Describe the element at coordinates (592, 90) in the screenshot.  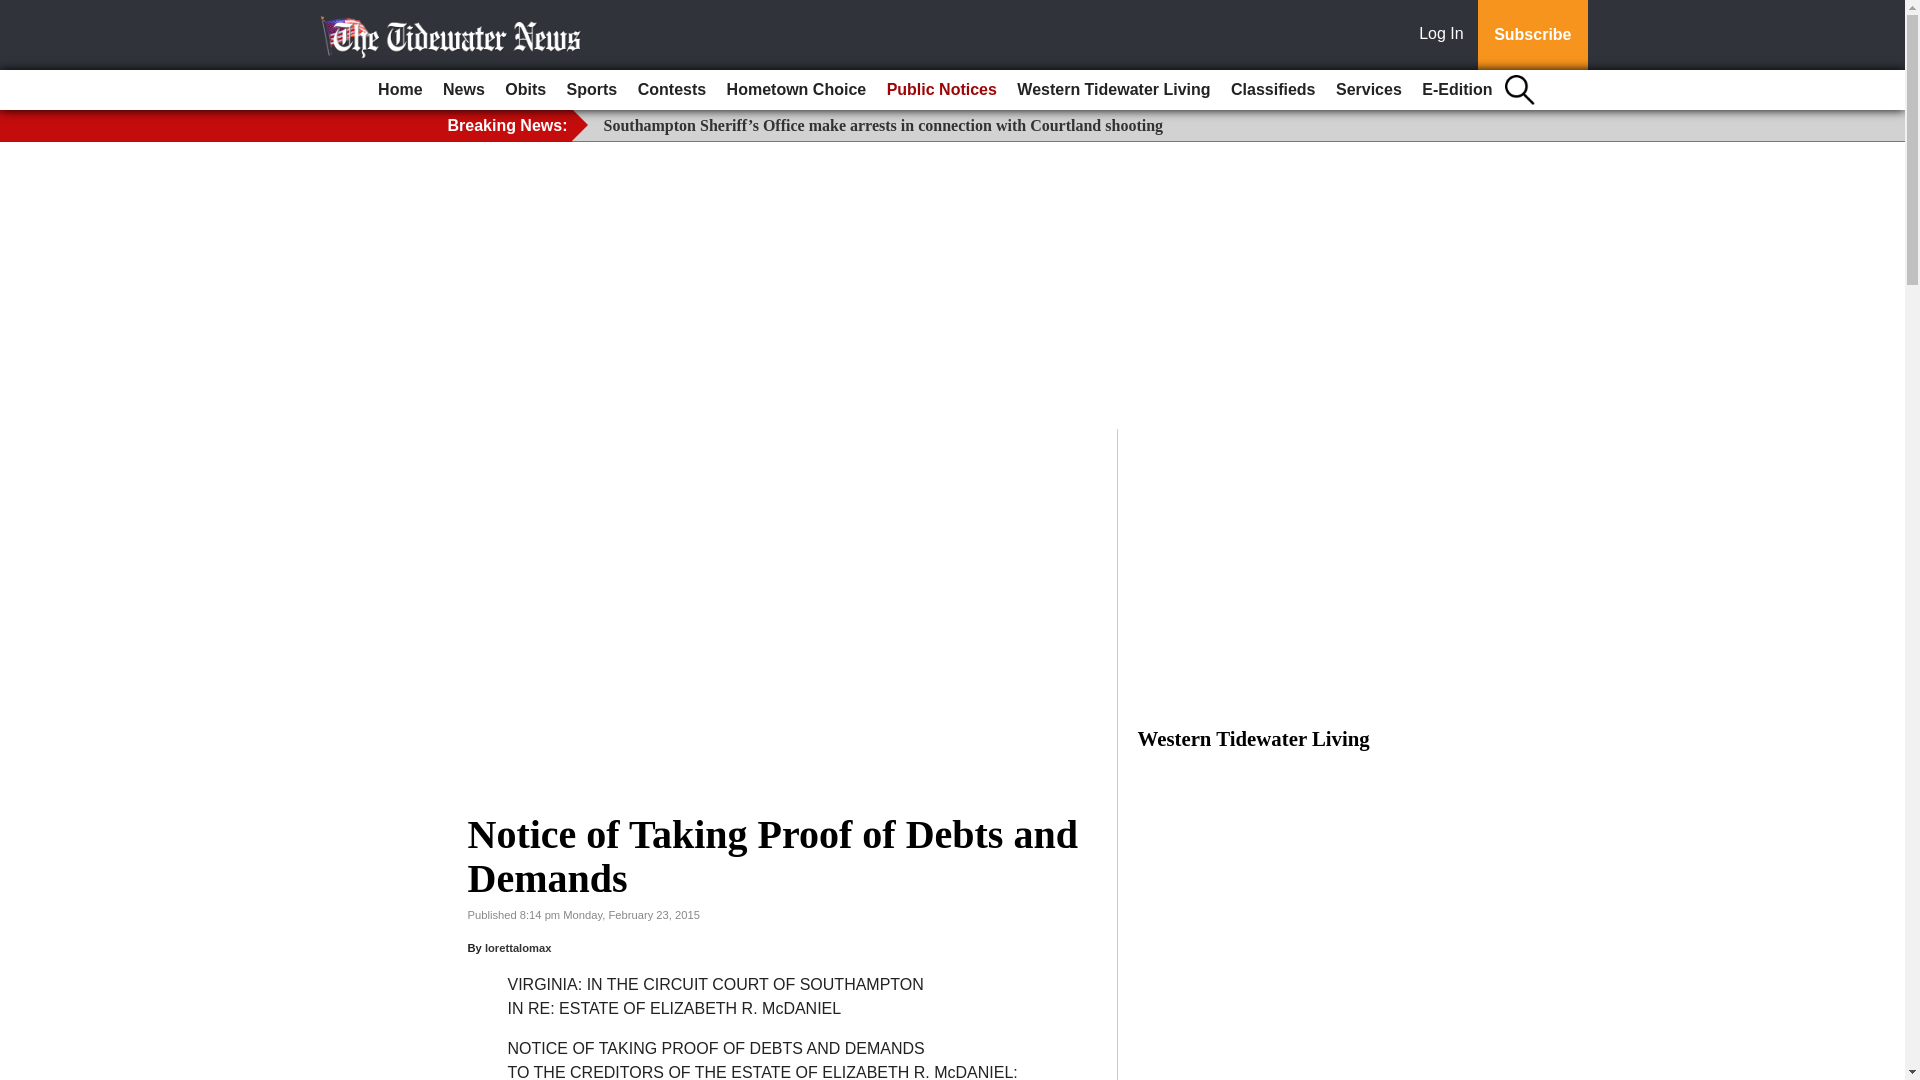
I see `Sports` at that location.